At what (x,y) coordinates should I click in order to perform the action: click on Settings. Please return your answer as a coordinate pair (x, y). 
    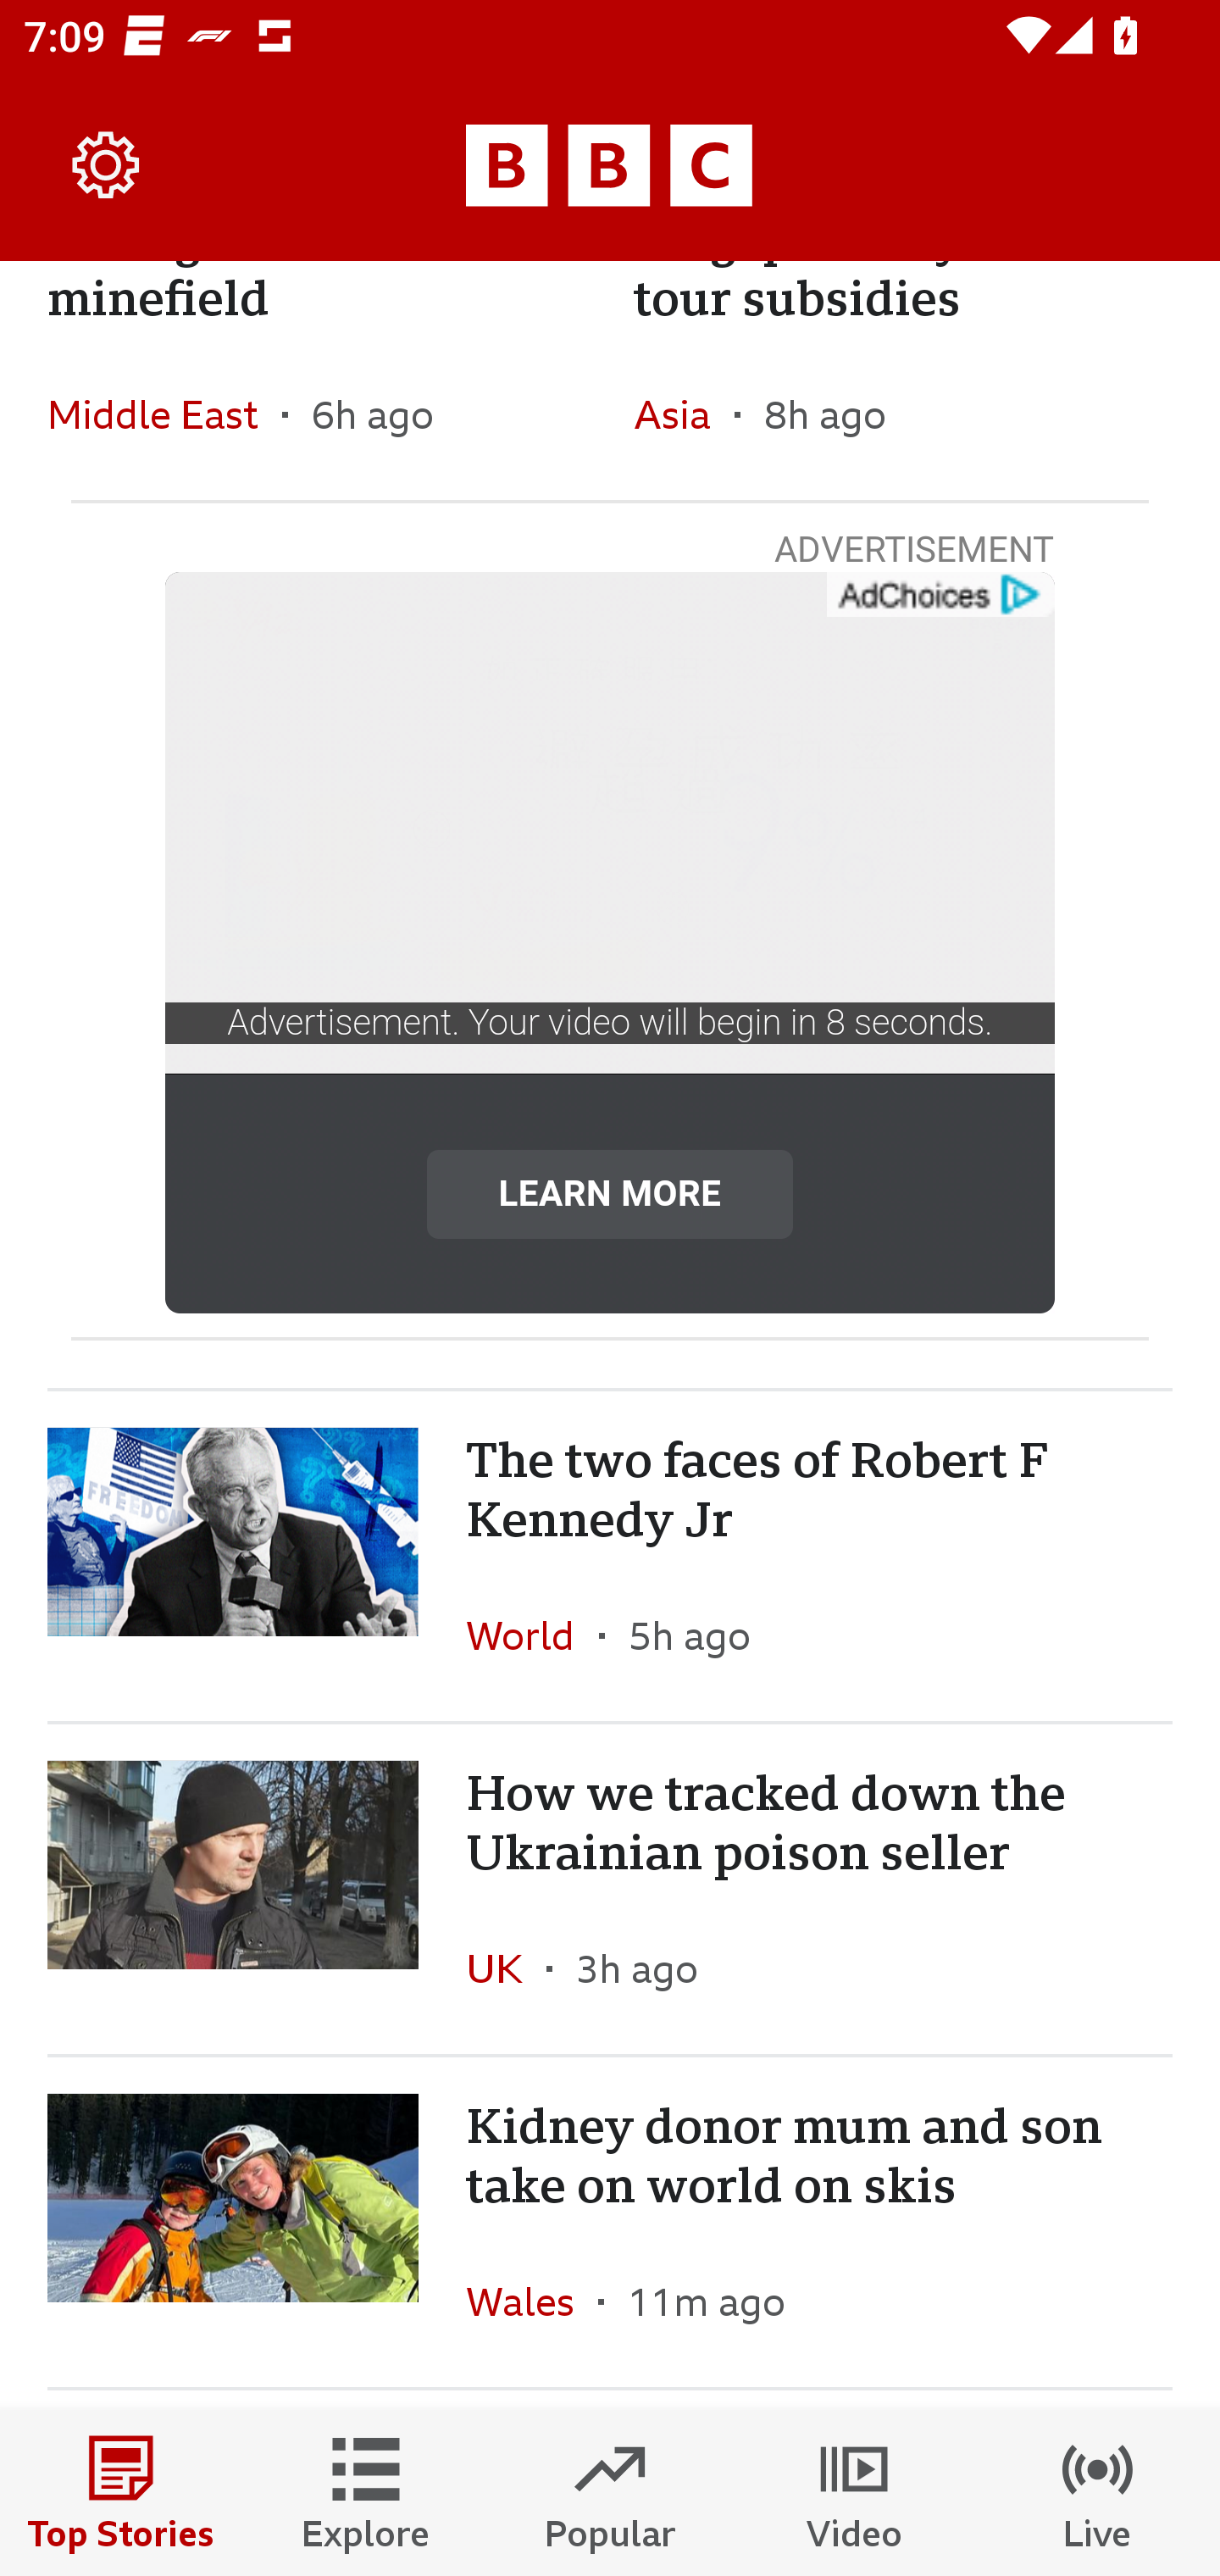
    Looking at the image, I should click on (107, 166).